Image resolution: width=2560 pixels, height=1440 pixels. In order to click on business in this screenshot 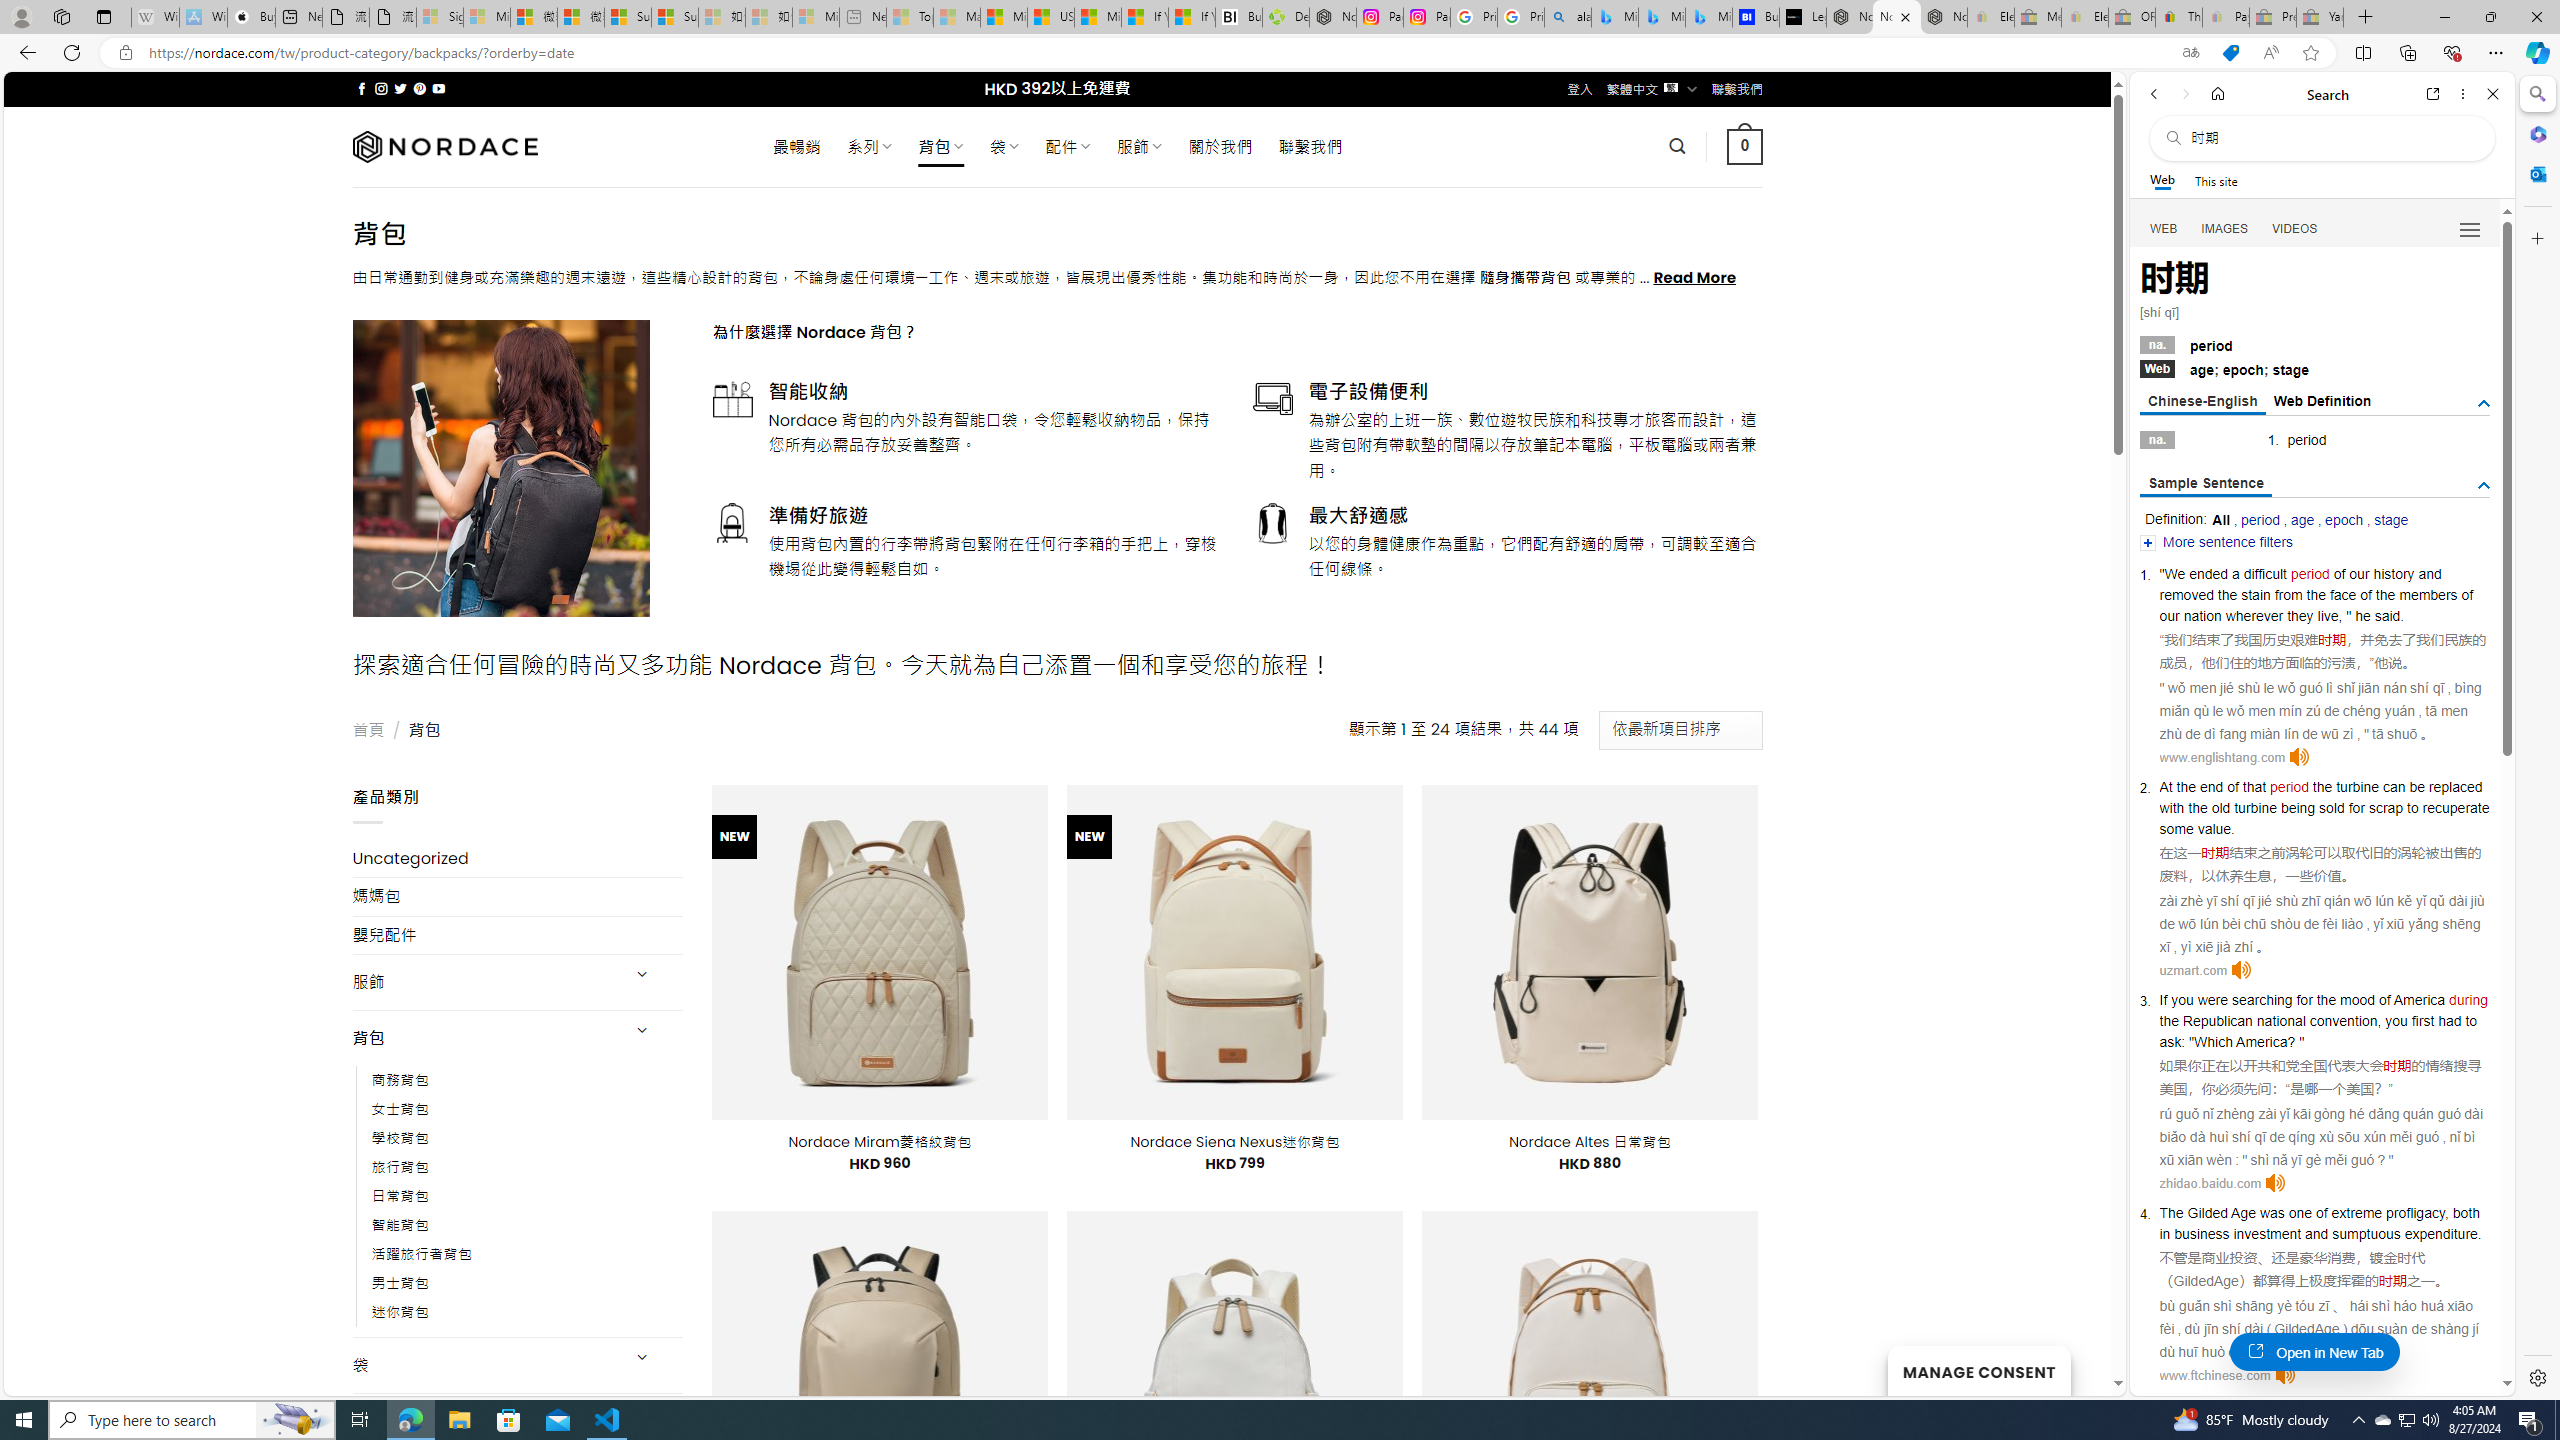, I will do `click(2201, 1233)`.